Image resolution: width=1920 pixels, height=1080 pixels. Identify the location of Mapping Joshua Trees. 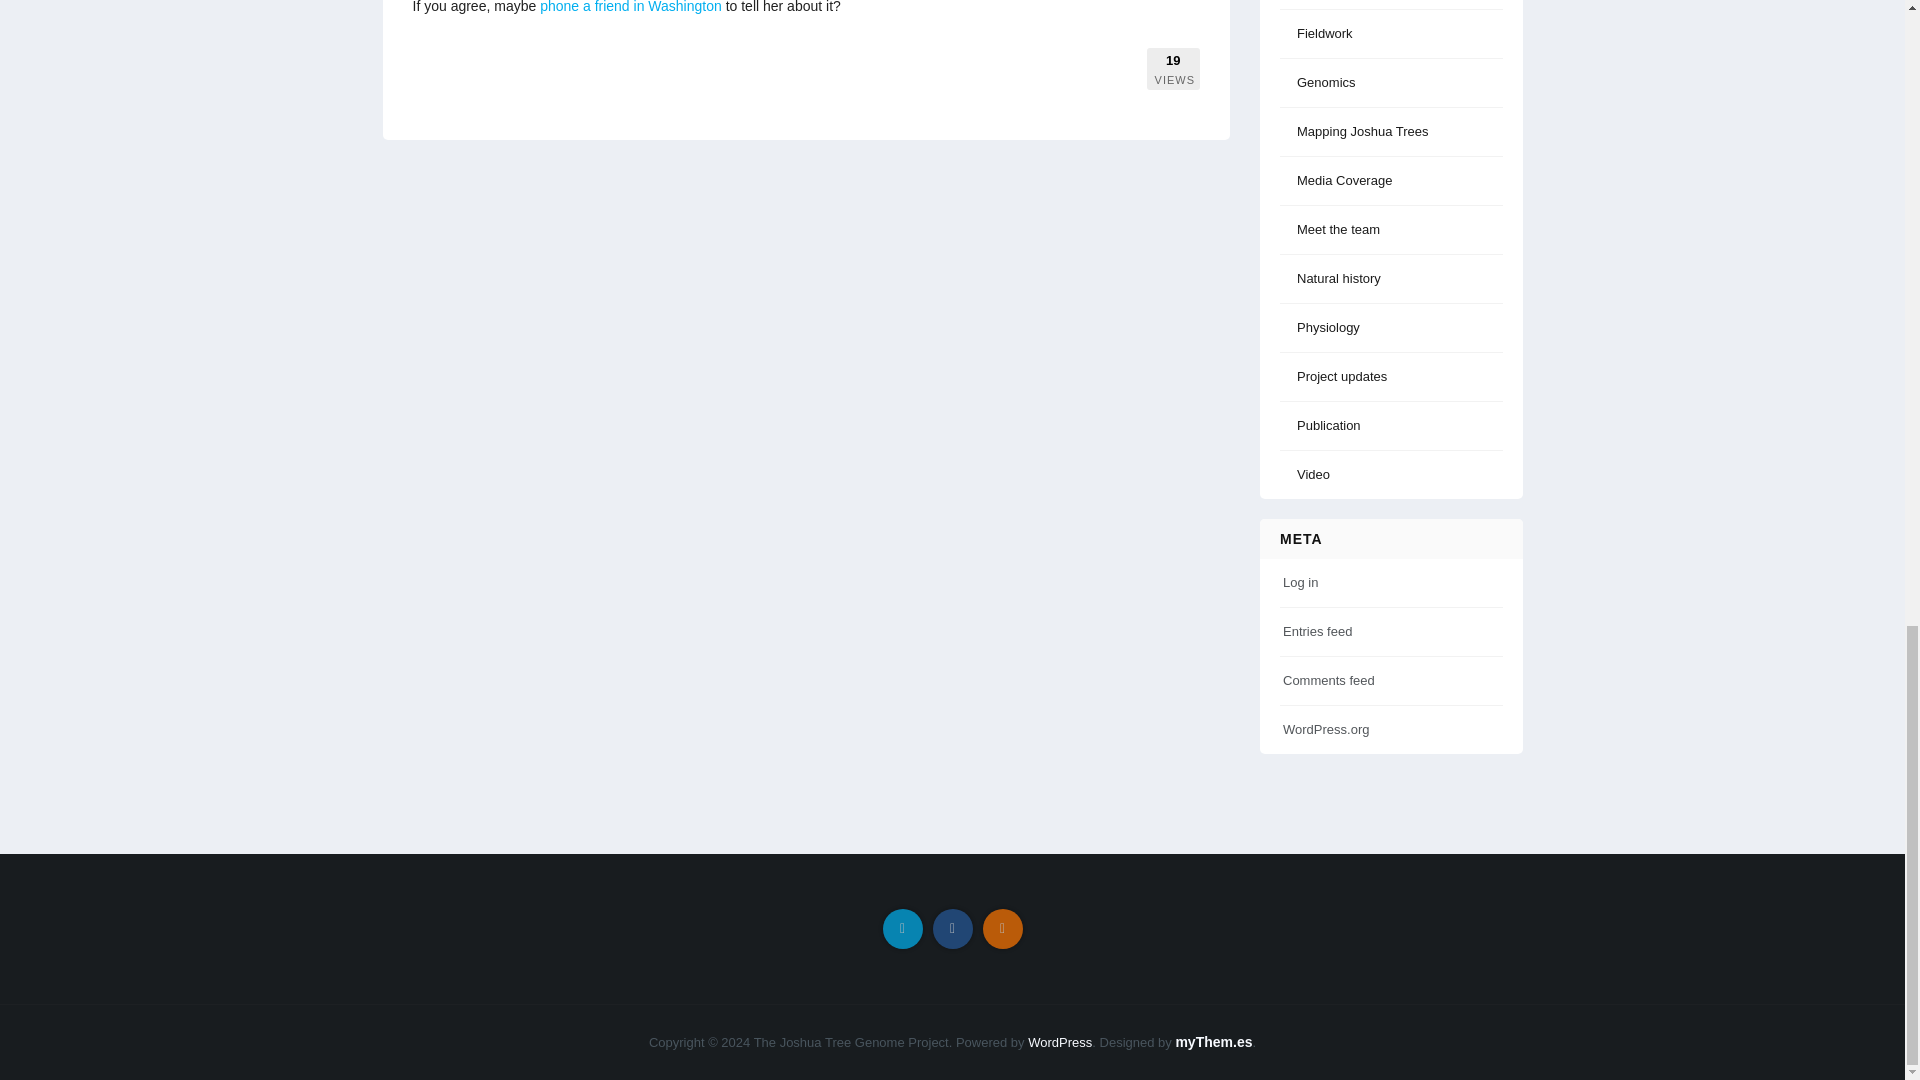
(1355, 132).